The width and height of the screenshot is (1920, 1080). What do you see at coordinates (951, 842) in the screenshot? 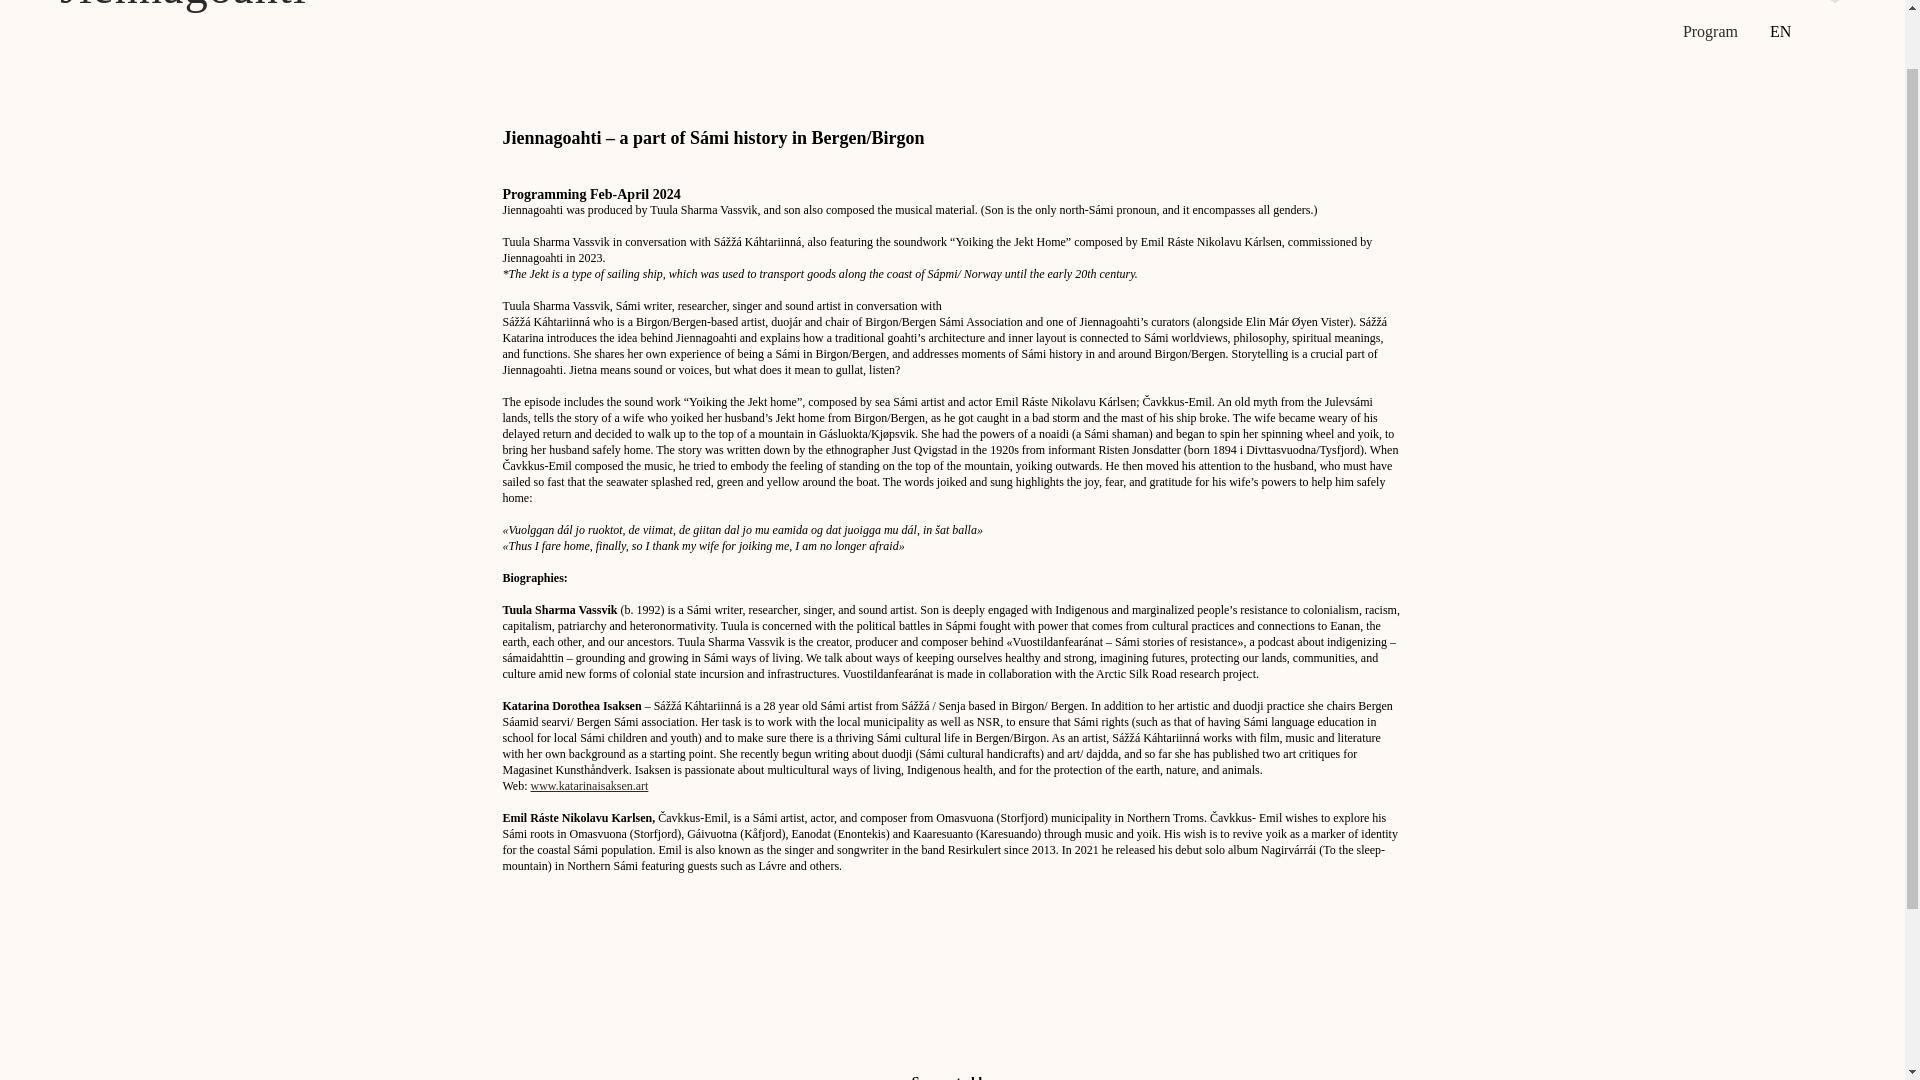
I see `Page 5` at bounding box center [951, 842].